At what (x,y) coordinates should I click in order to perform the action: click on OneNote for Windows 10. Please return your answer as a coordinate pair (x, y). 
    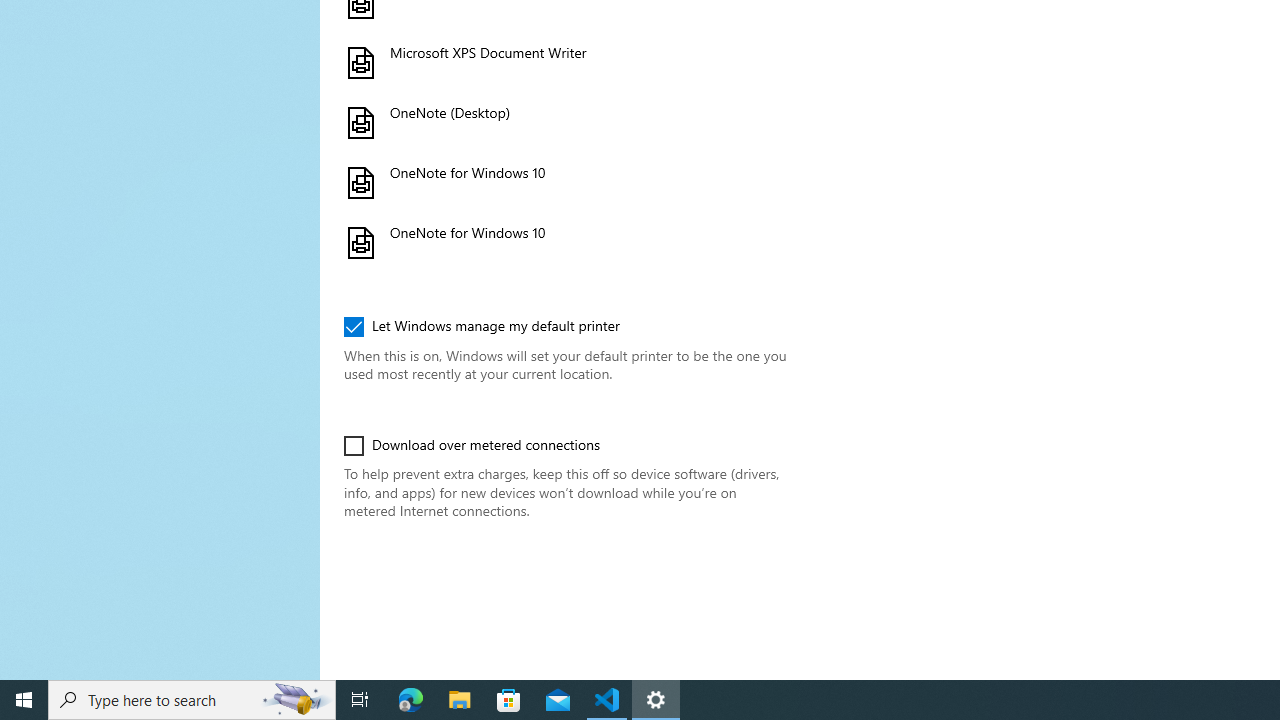
    Looking at the image, I should click on (563, 242).